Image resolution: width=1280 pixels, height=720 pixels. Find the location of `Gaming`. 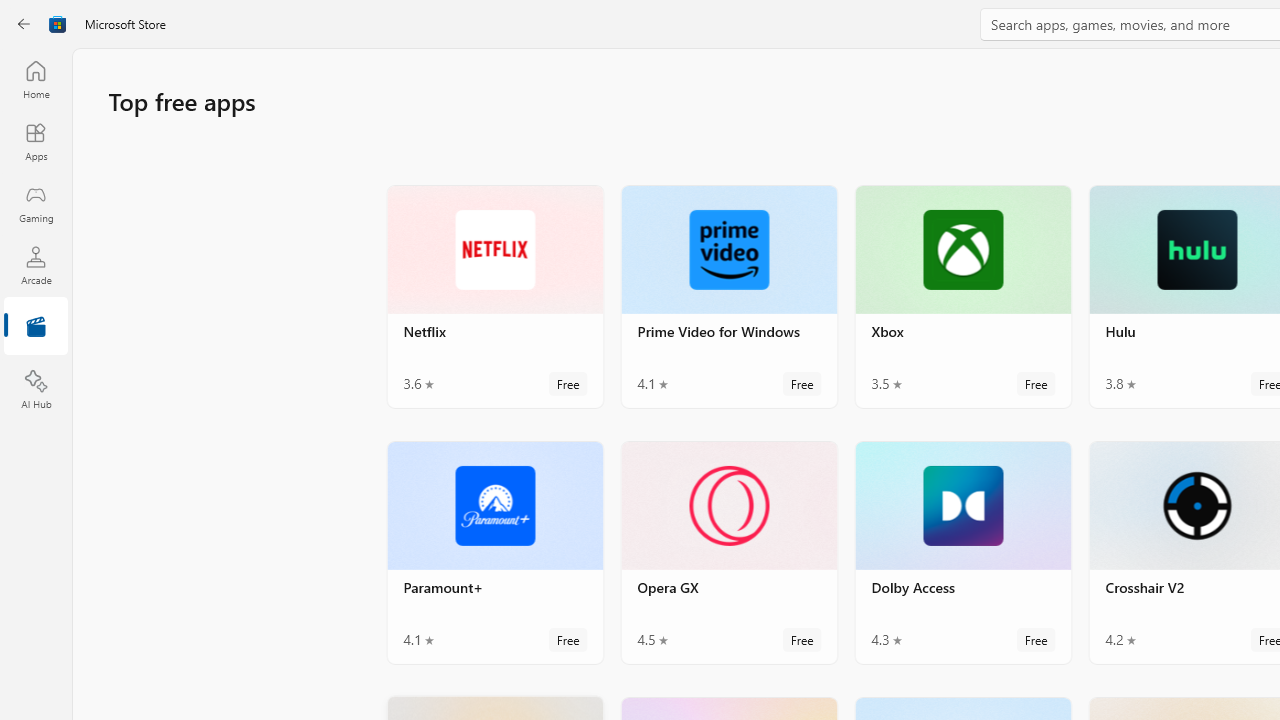

Gaming is located at coordinates (36, 203).